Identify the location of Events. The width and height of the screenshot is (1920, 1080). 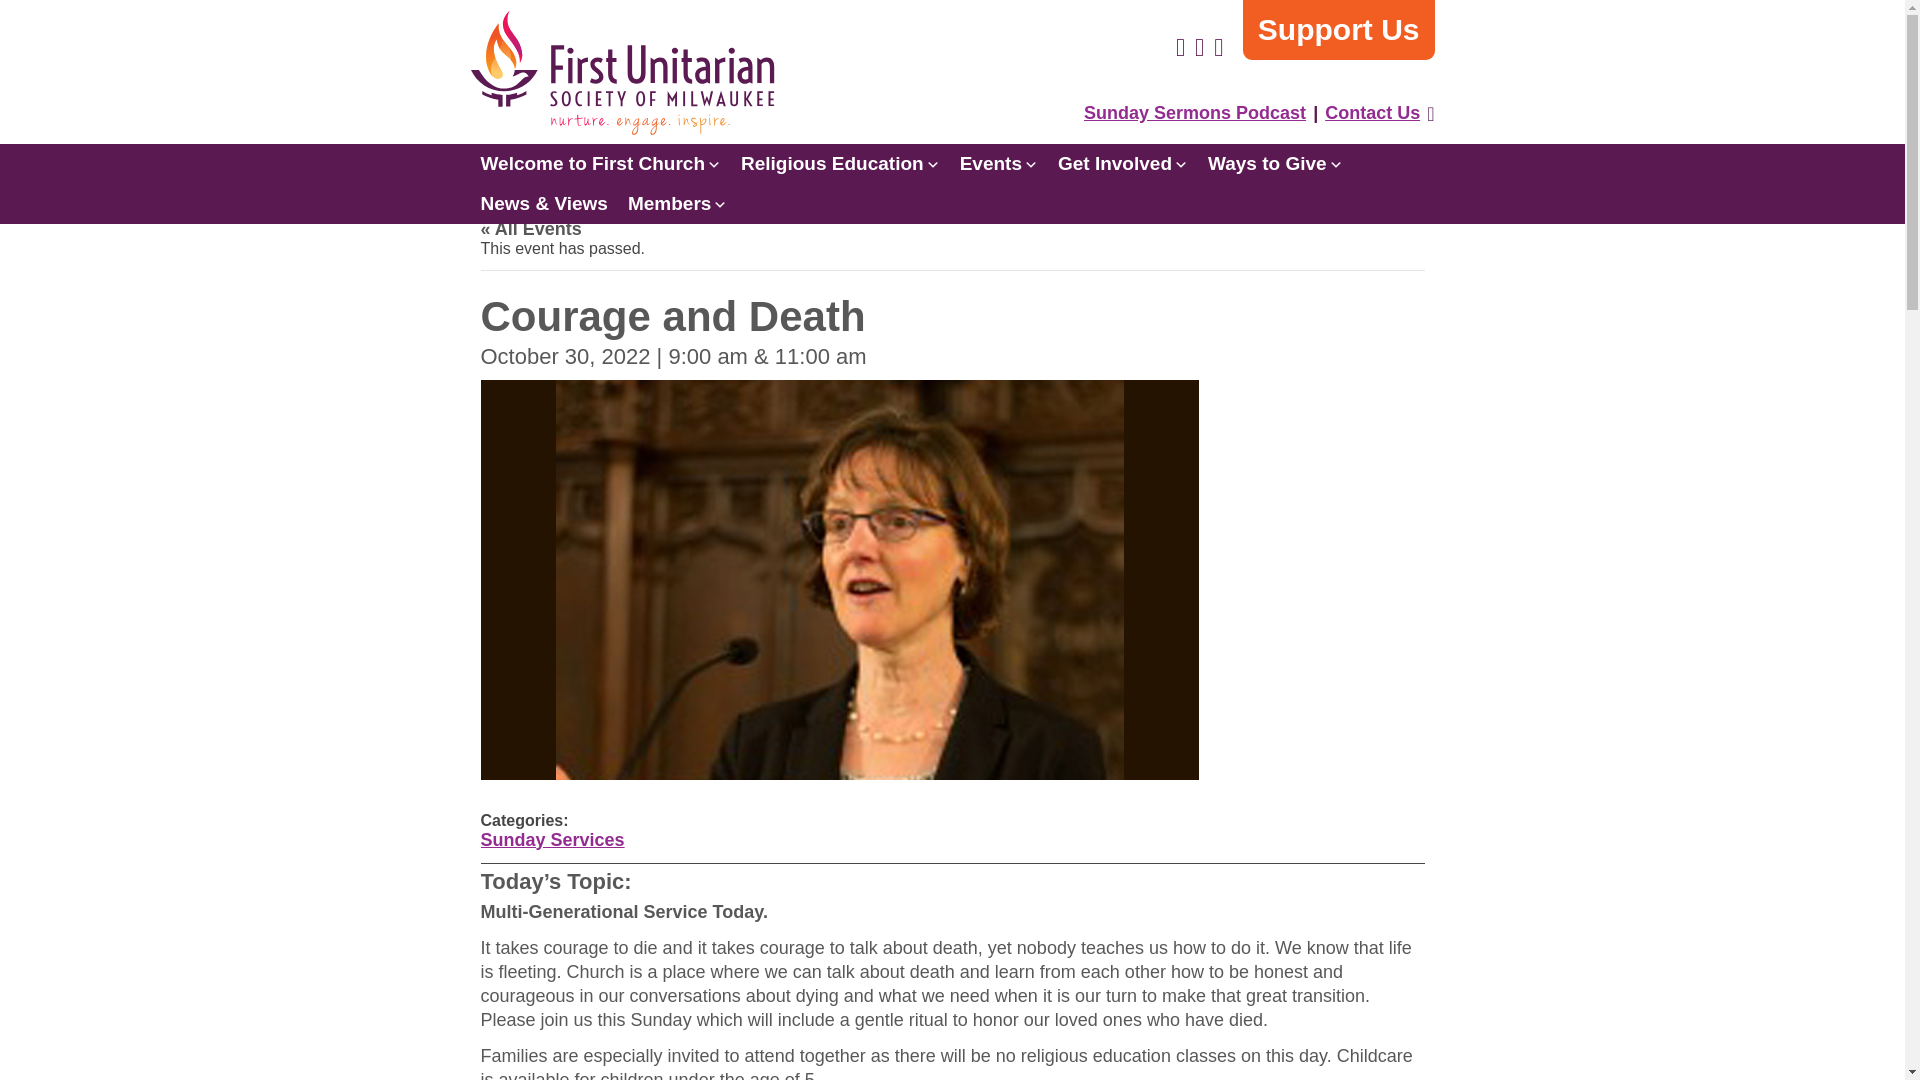
(999, 163).